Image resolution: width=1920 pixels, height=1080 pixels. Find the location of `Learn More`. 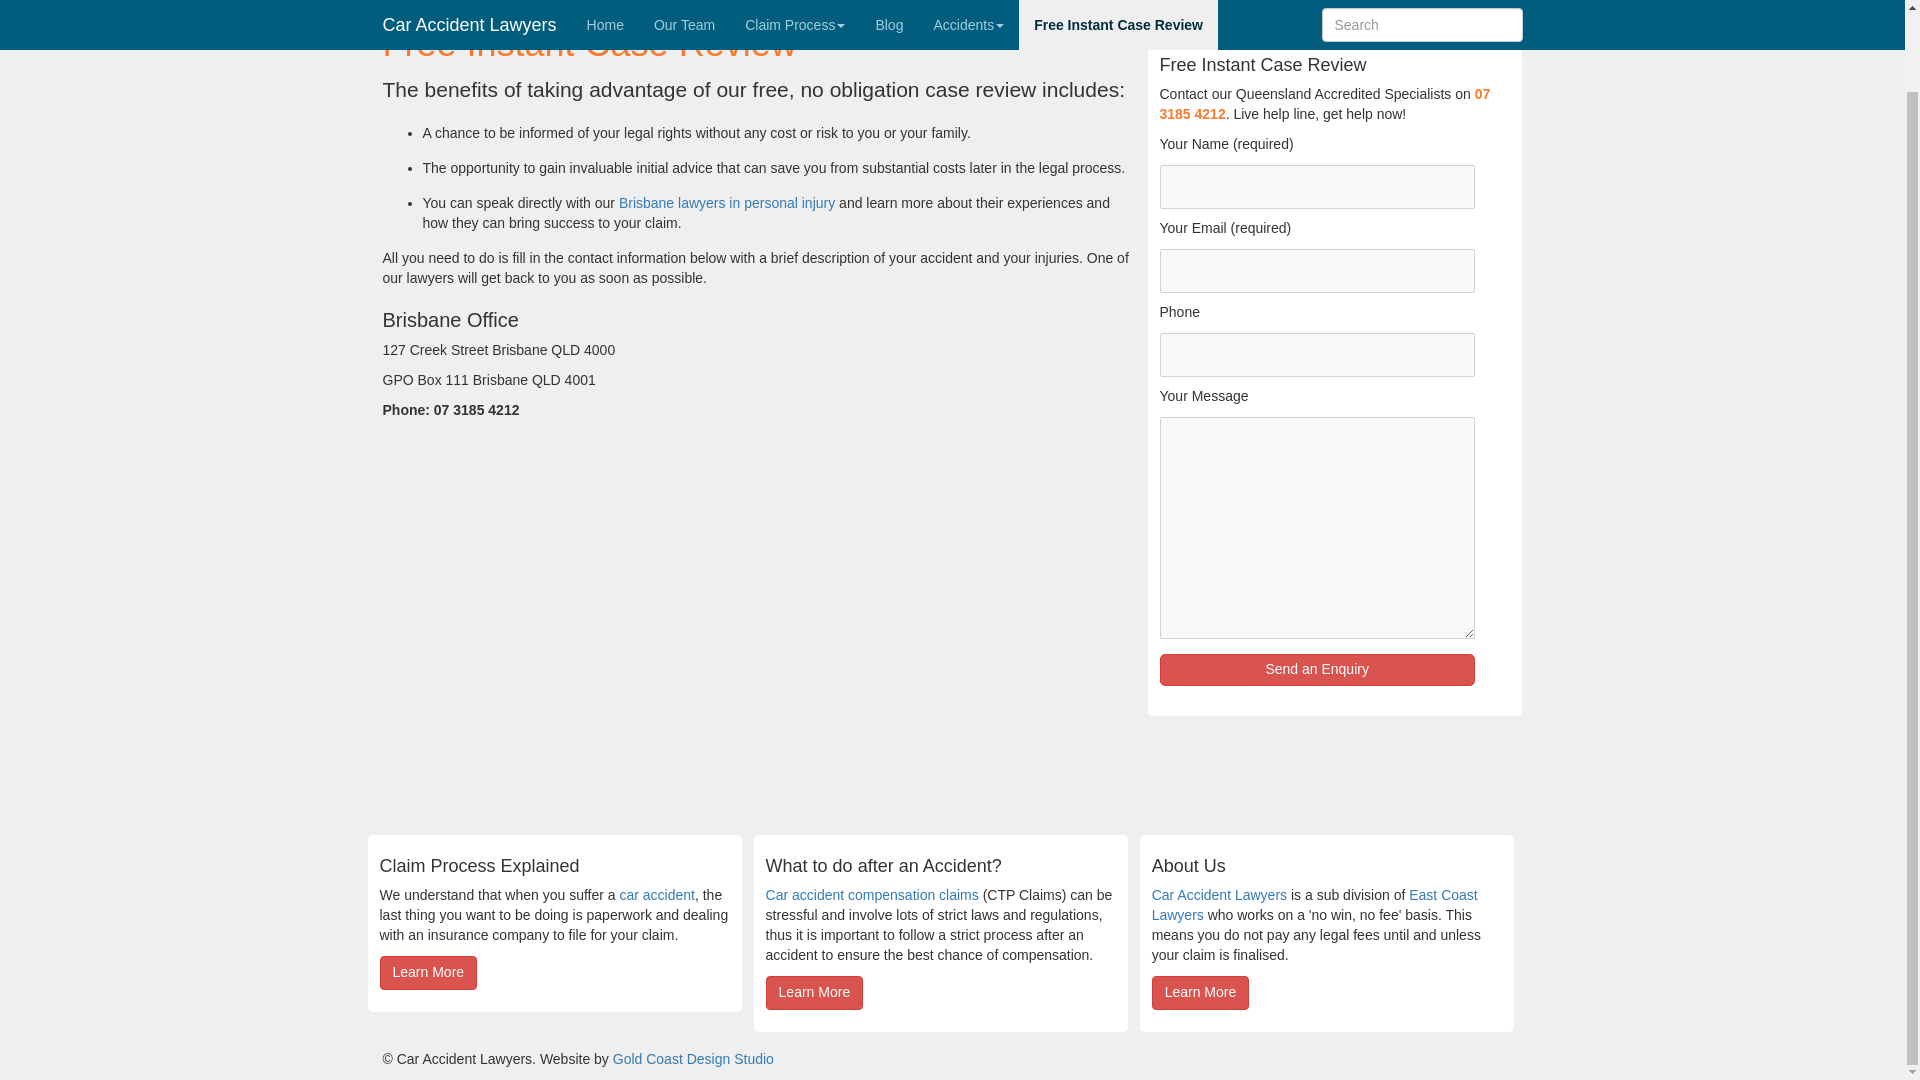

Learn More is located at coordinates (815, 992).